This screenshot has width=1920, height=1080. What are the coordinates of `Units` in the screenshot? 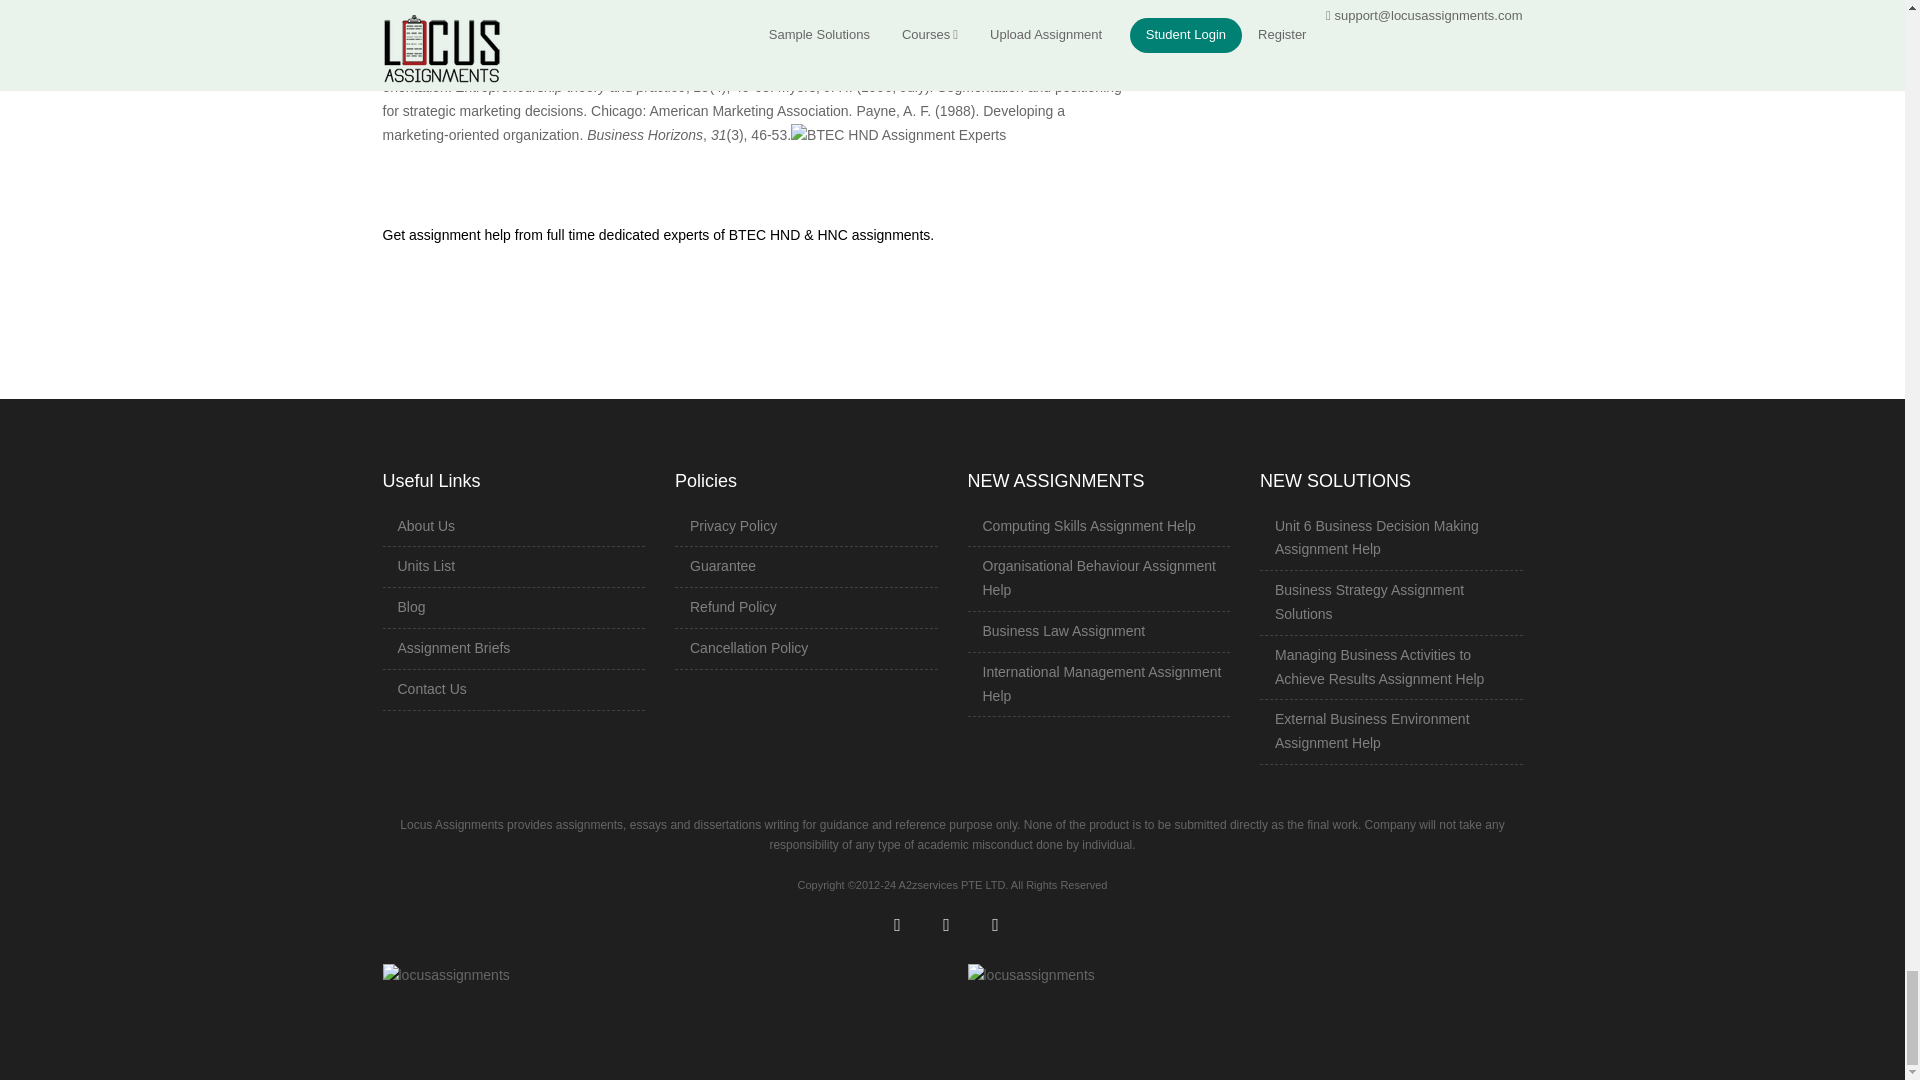 It's located at (426, 566).